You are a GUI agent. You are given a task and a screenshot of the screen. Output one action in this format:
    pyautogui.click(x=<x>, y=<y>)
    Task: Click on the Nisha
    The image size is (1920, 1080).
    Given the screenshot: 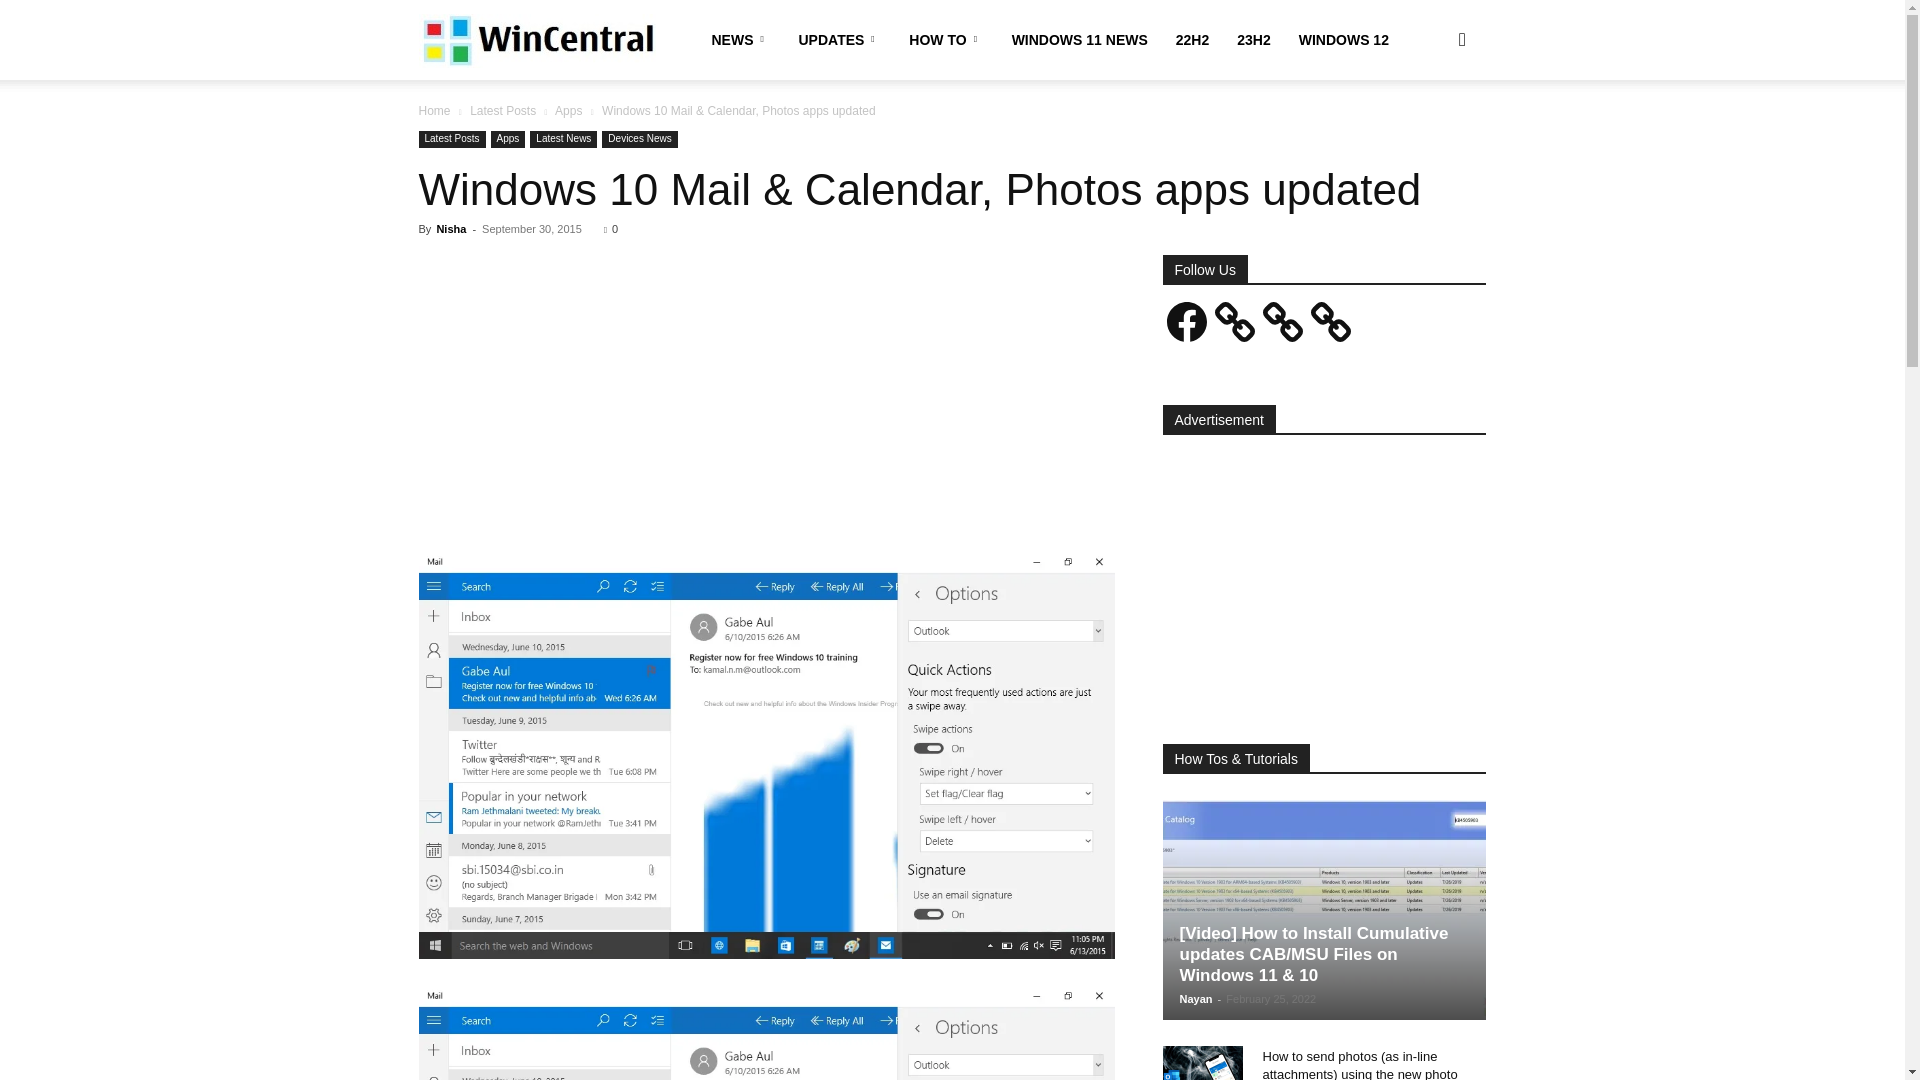 What is the action you would take?
    pyautogui.click(x=450, y=228)
    